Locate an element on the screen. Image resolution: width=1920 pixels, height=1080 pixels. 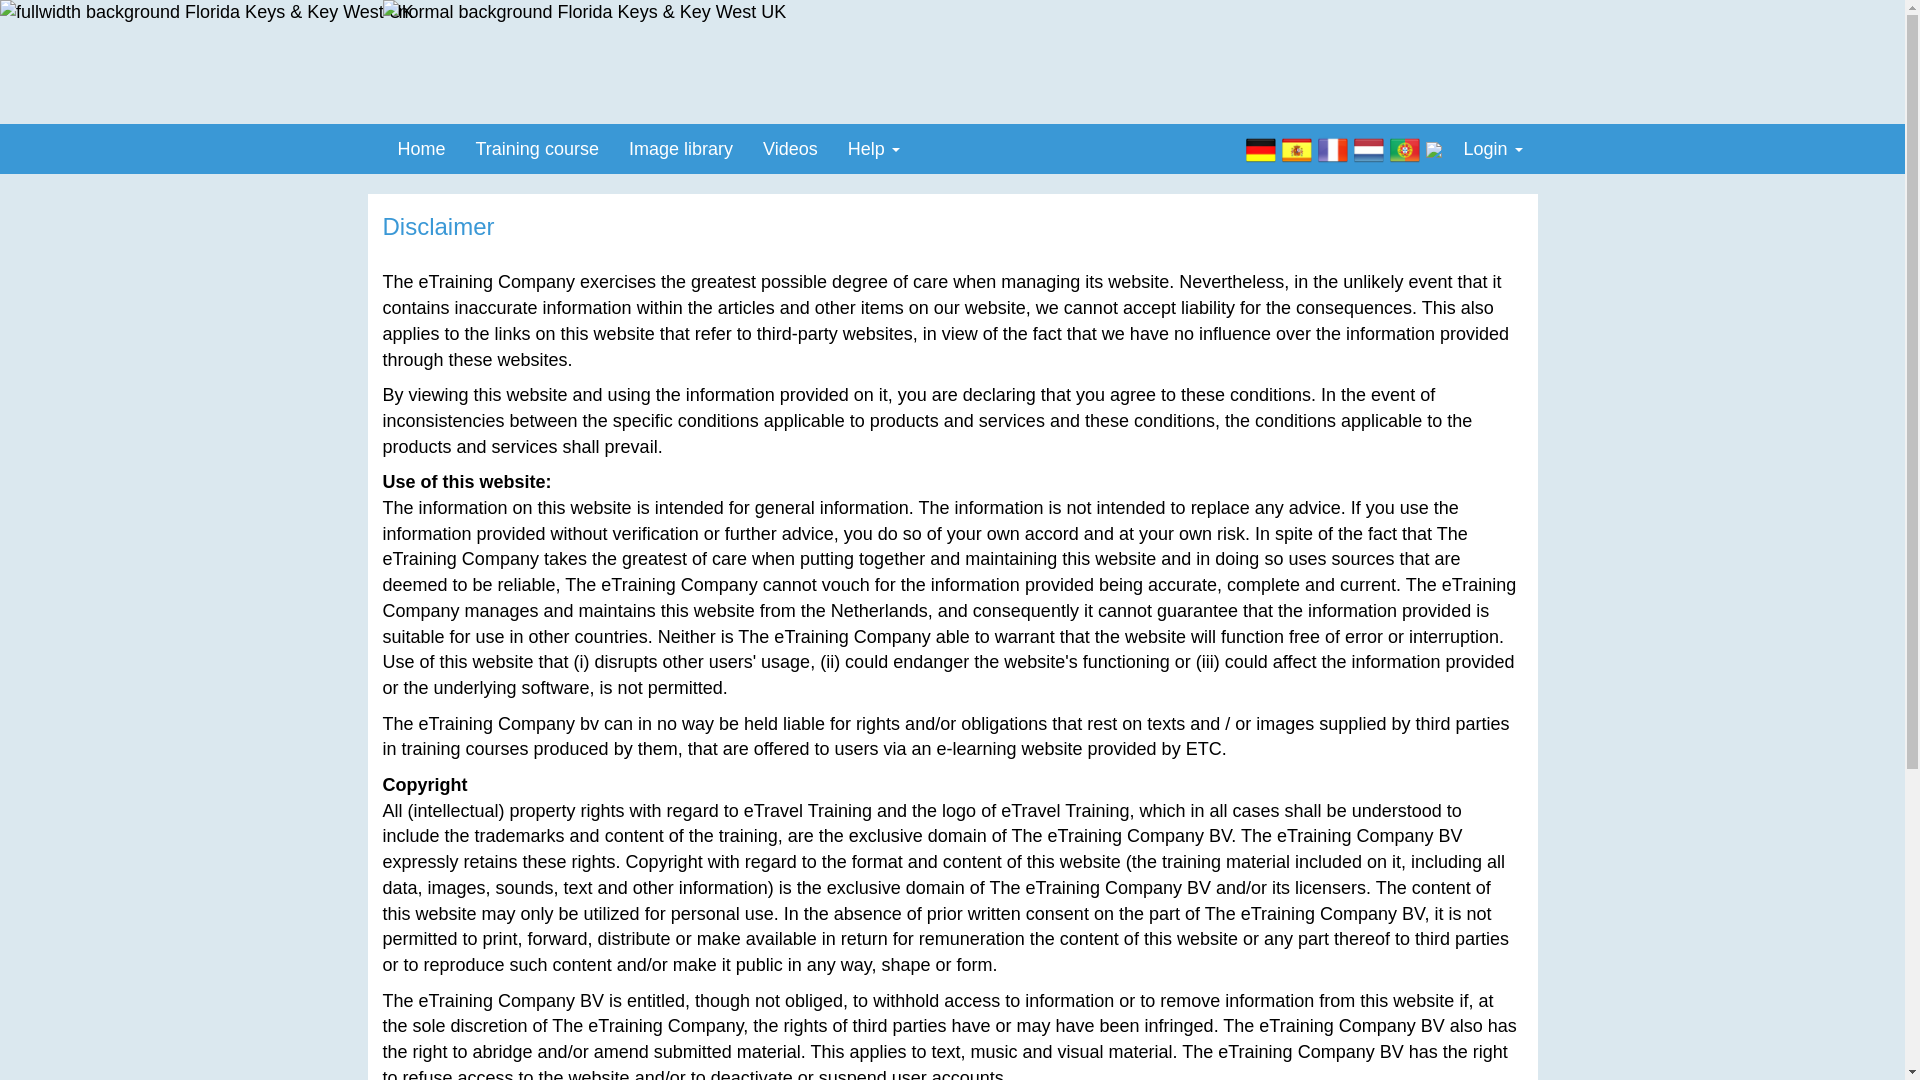
Help  is located at coordinates (874, 148).